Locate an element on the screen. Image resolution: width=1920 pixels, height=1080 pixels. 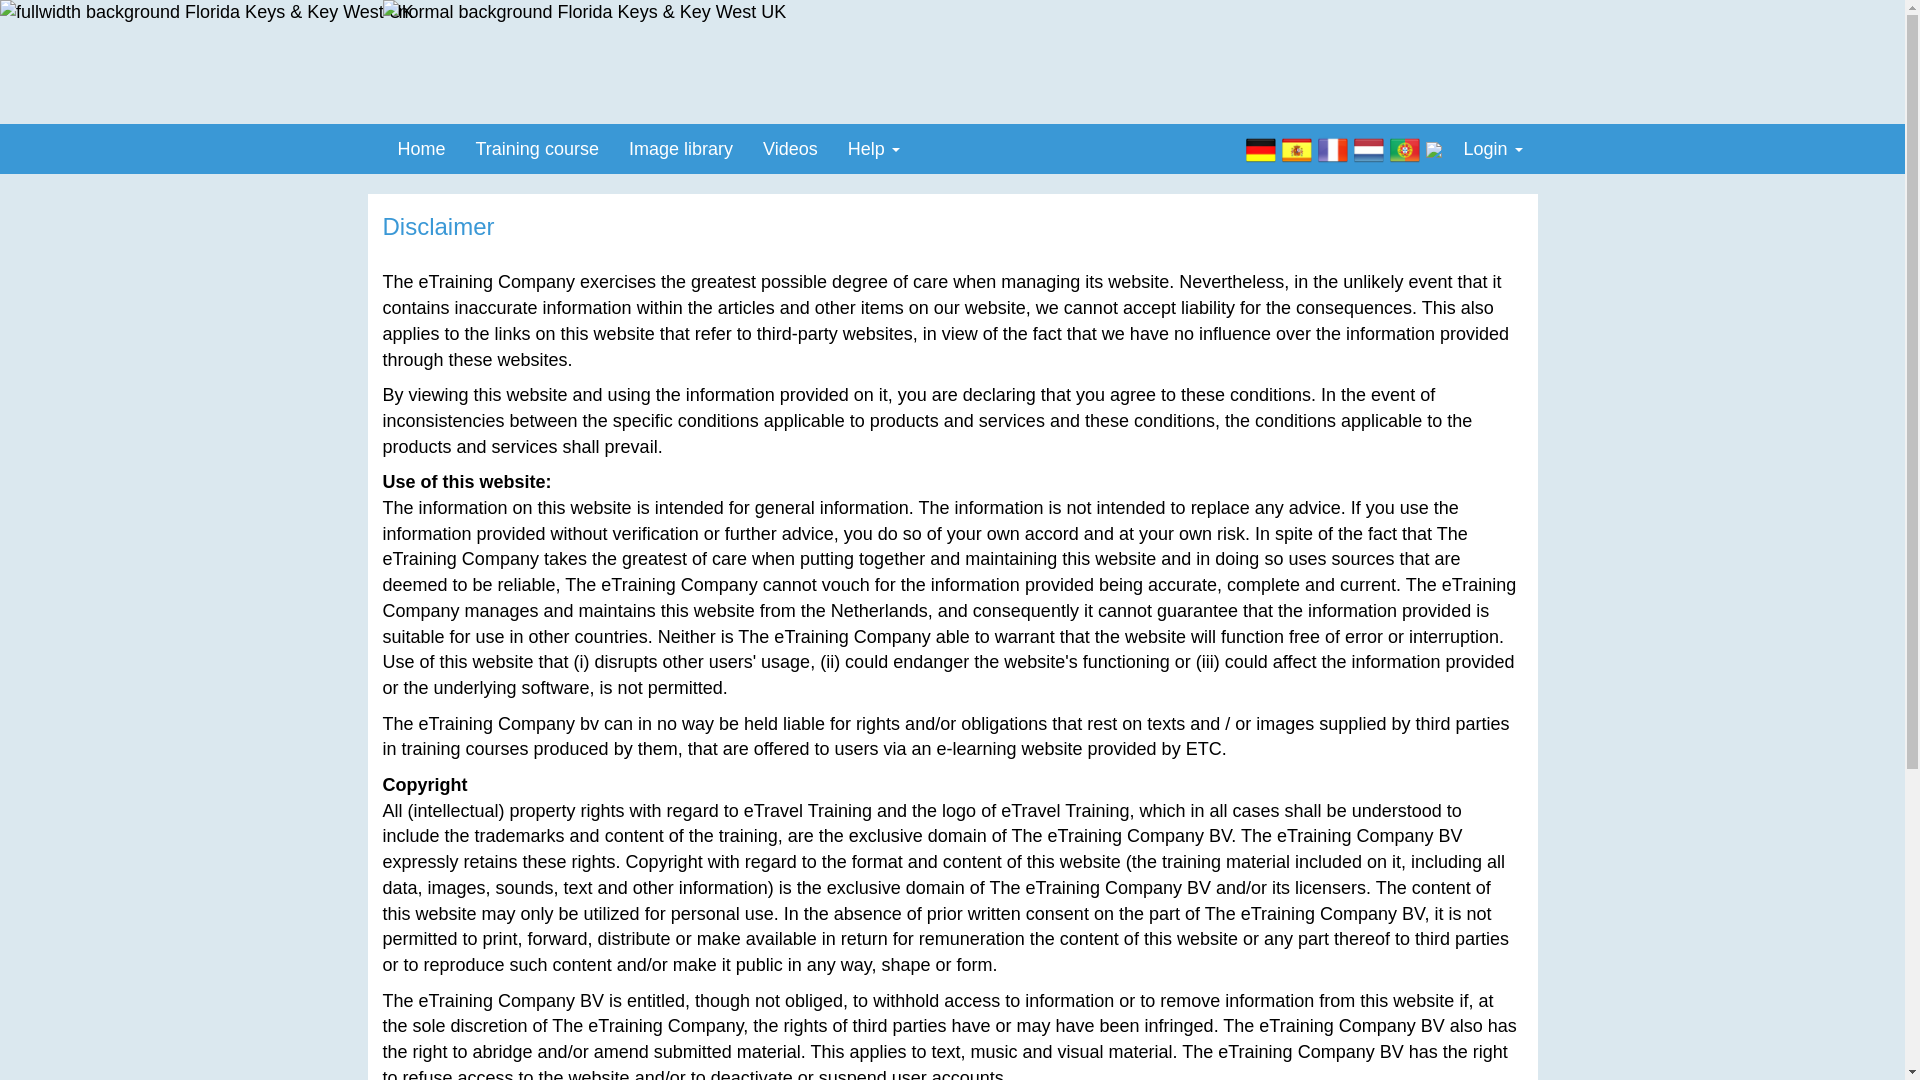
Help  is located at coordinates (874, 148).